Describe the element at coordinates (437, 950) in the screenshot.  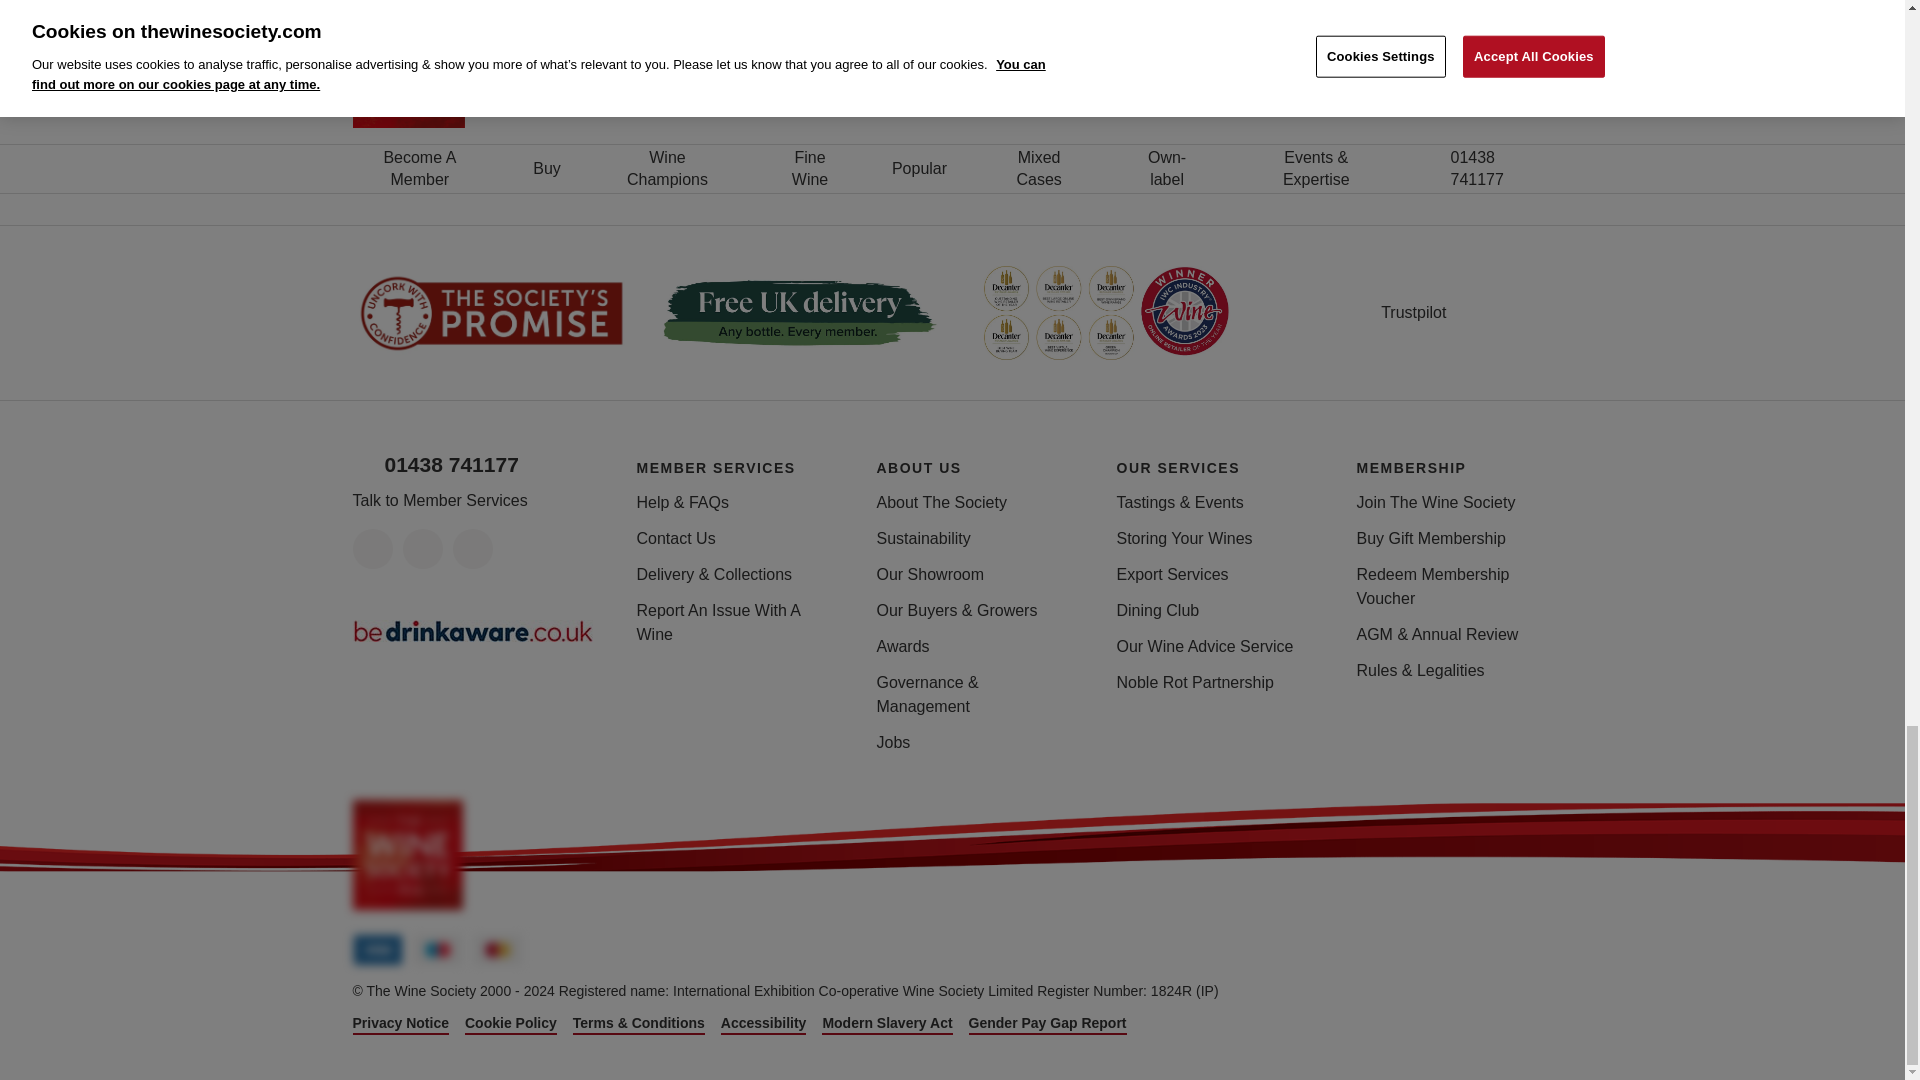
I see `Mestro` at that location.